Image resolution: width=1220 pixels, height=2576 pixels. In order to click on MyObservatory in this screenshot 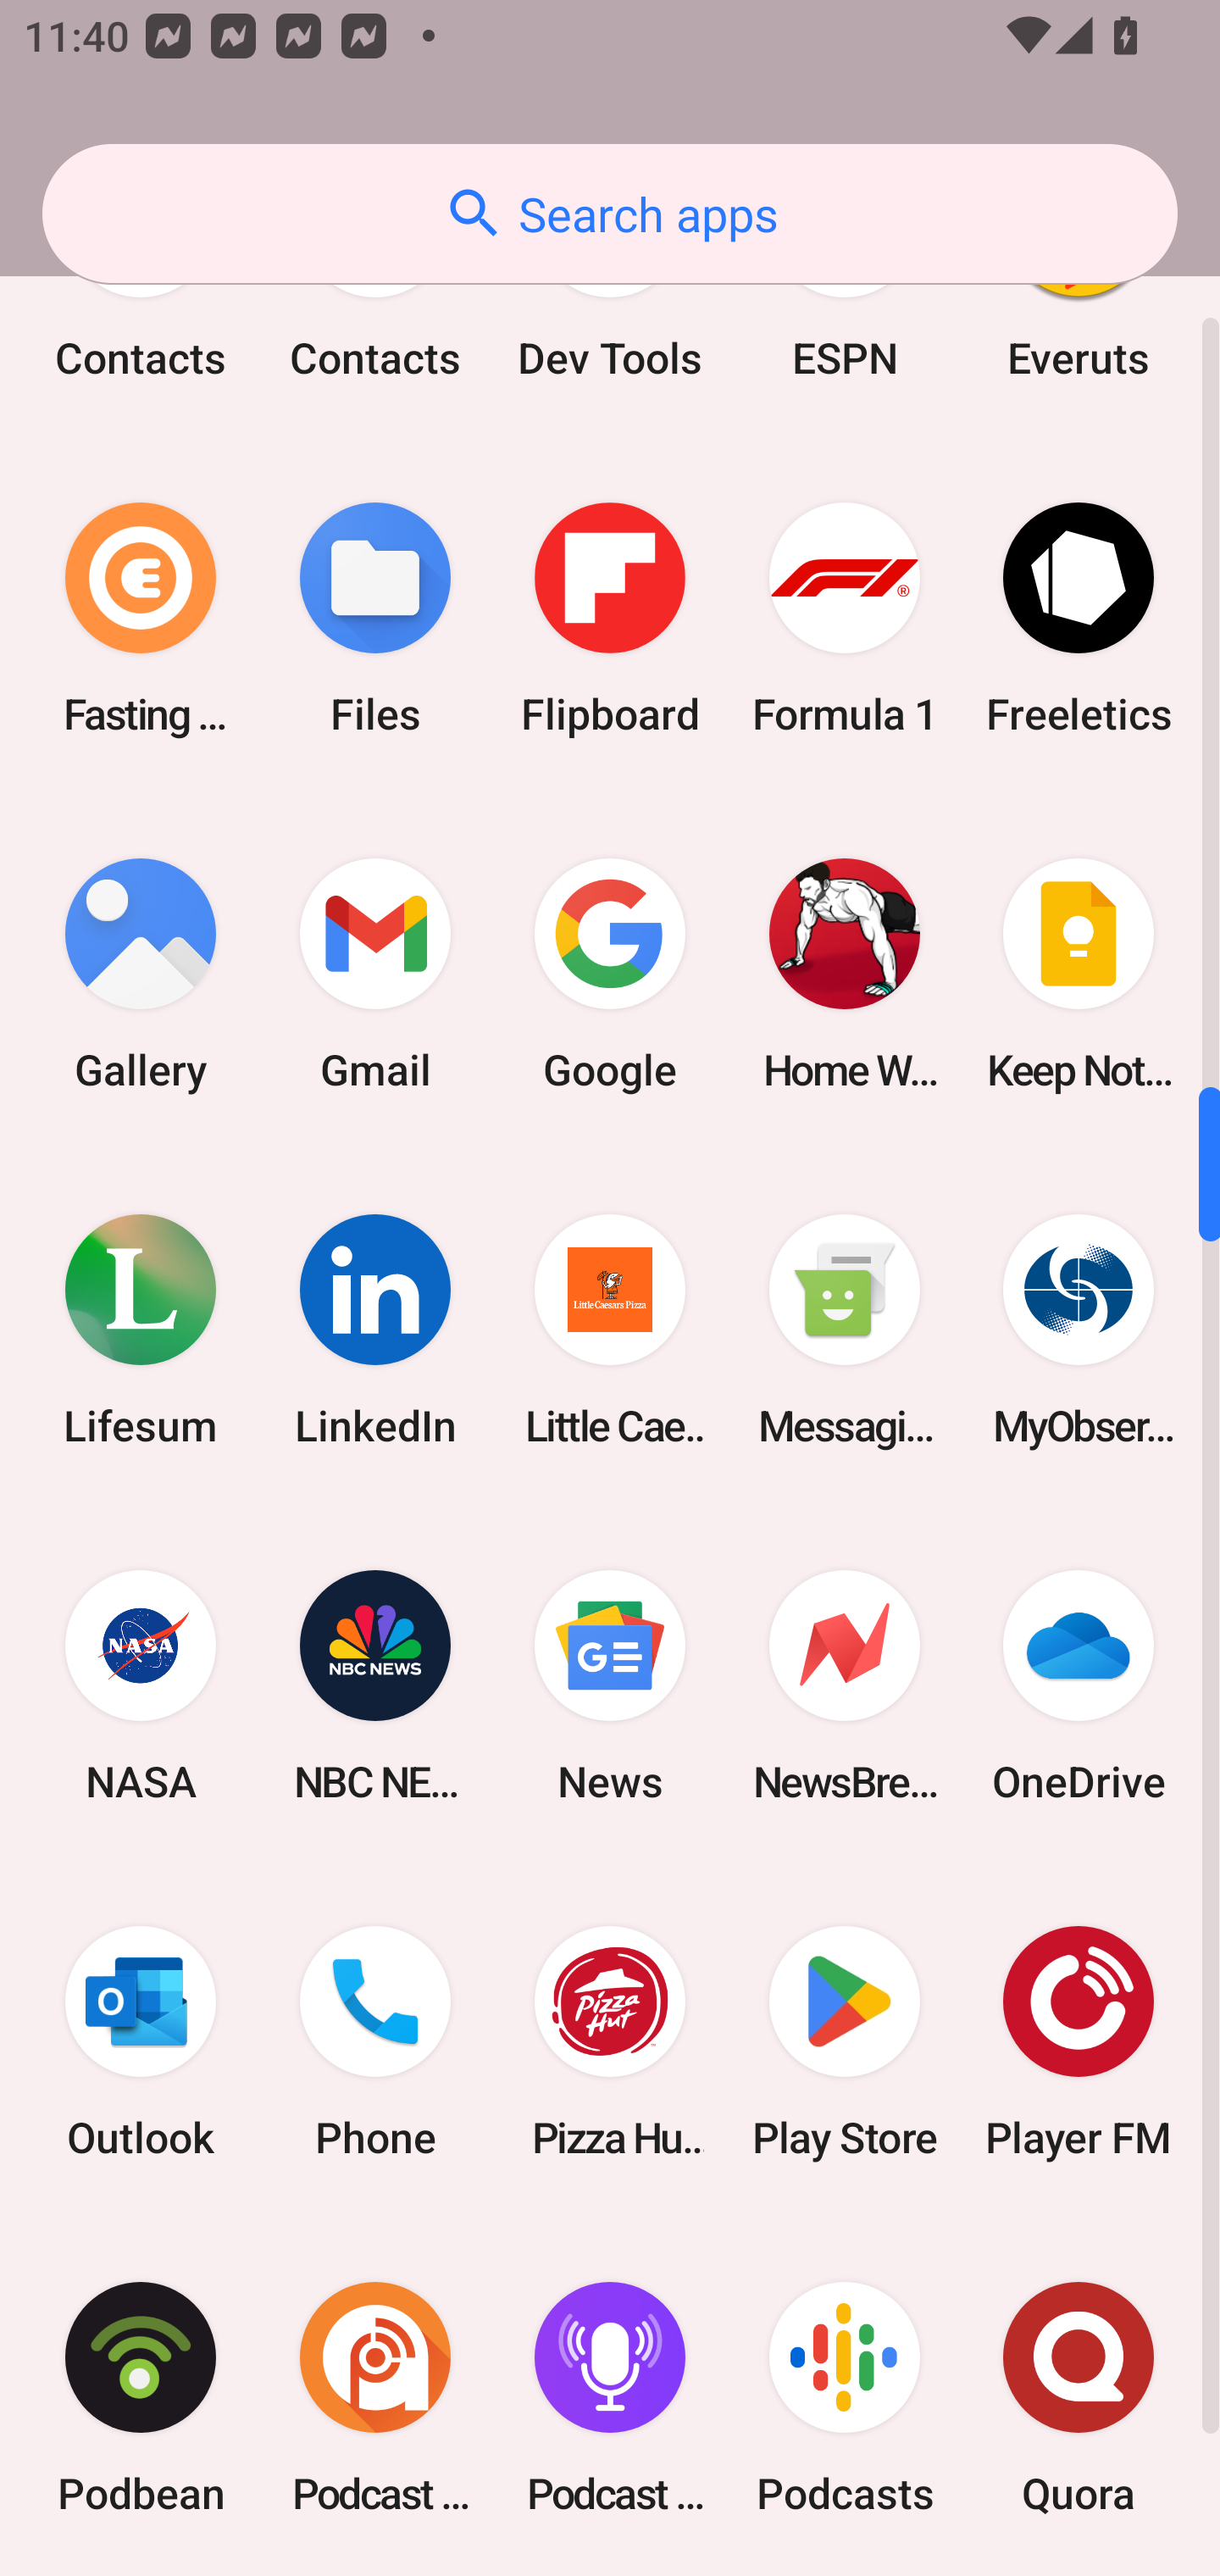, I will do `click(1079, 1330)`.